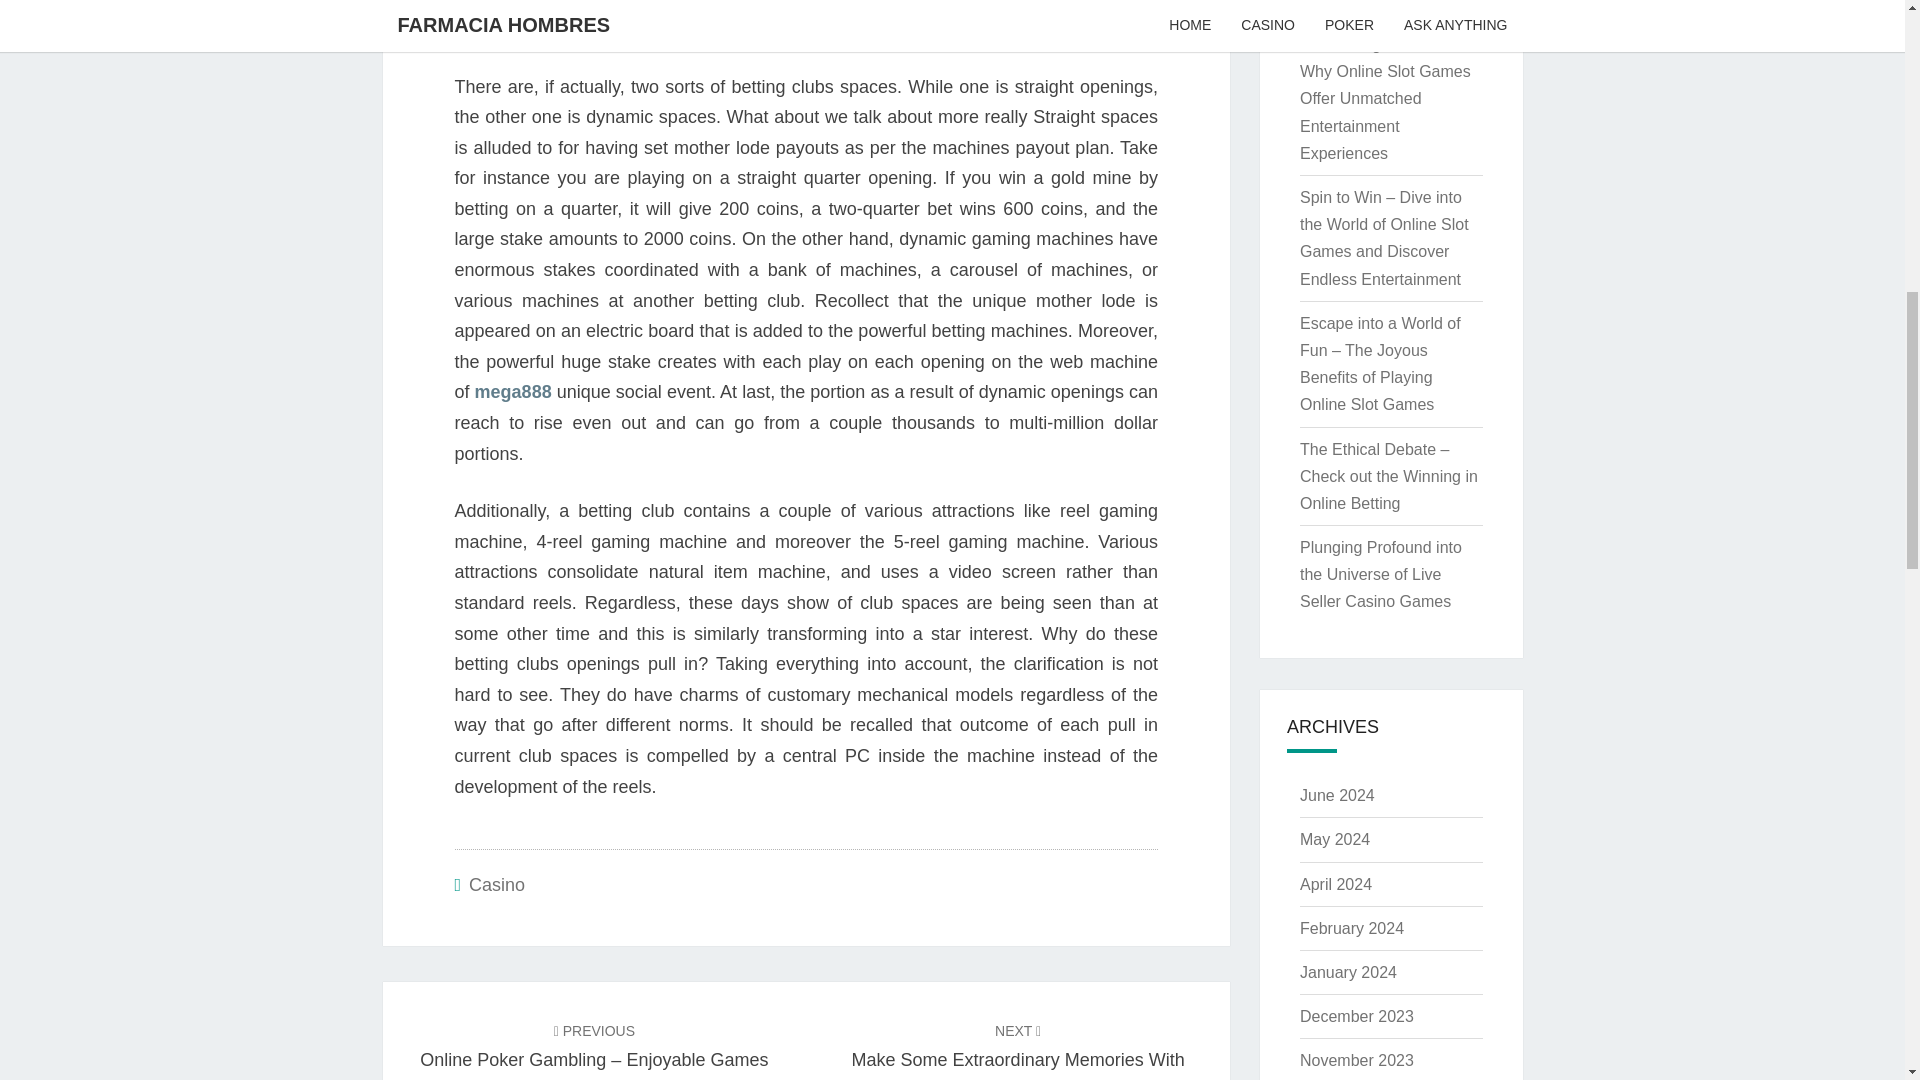  Describe the element at coordinates (1336, 795) in the screenshot. I see `June 2024` at that location.